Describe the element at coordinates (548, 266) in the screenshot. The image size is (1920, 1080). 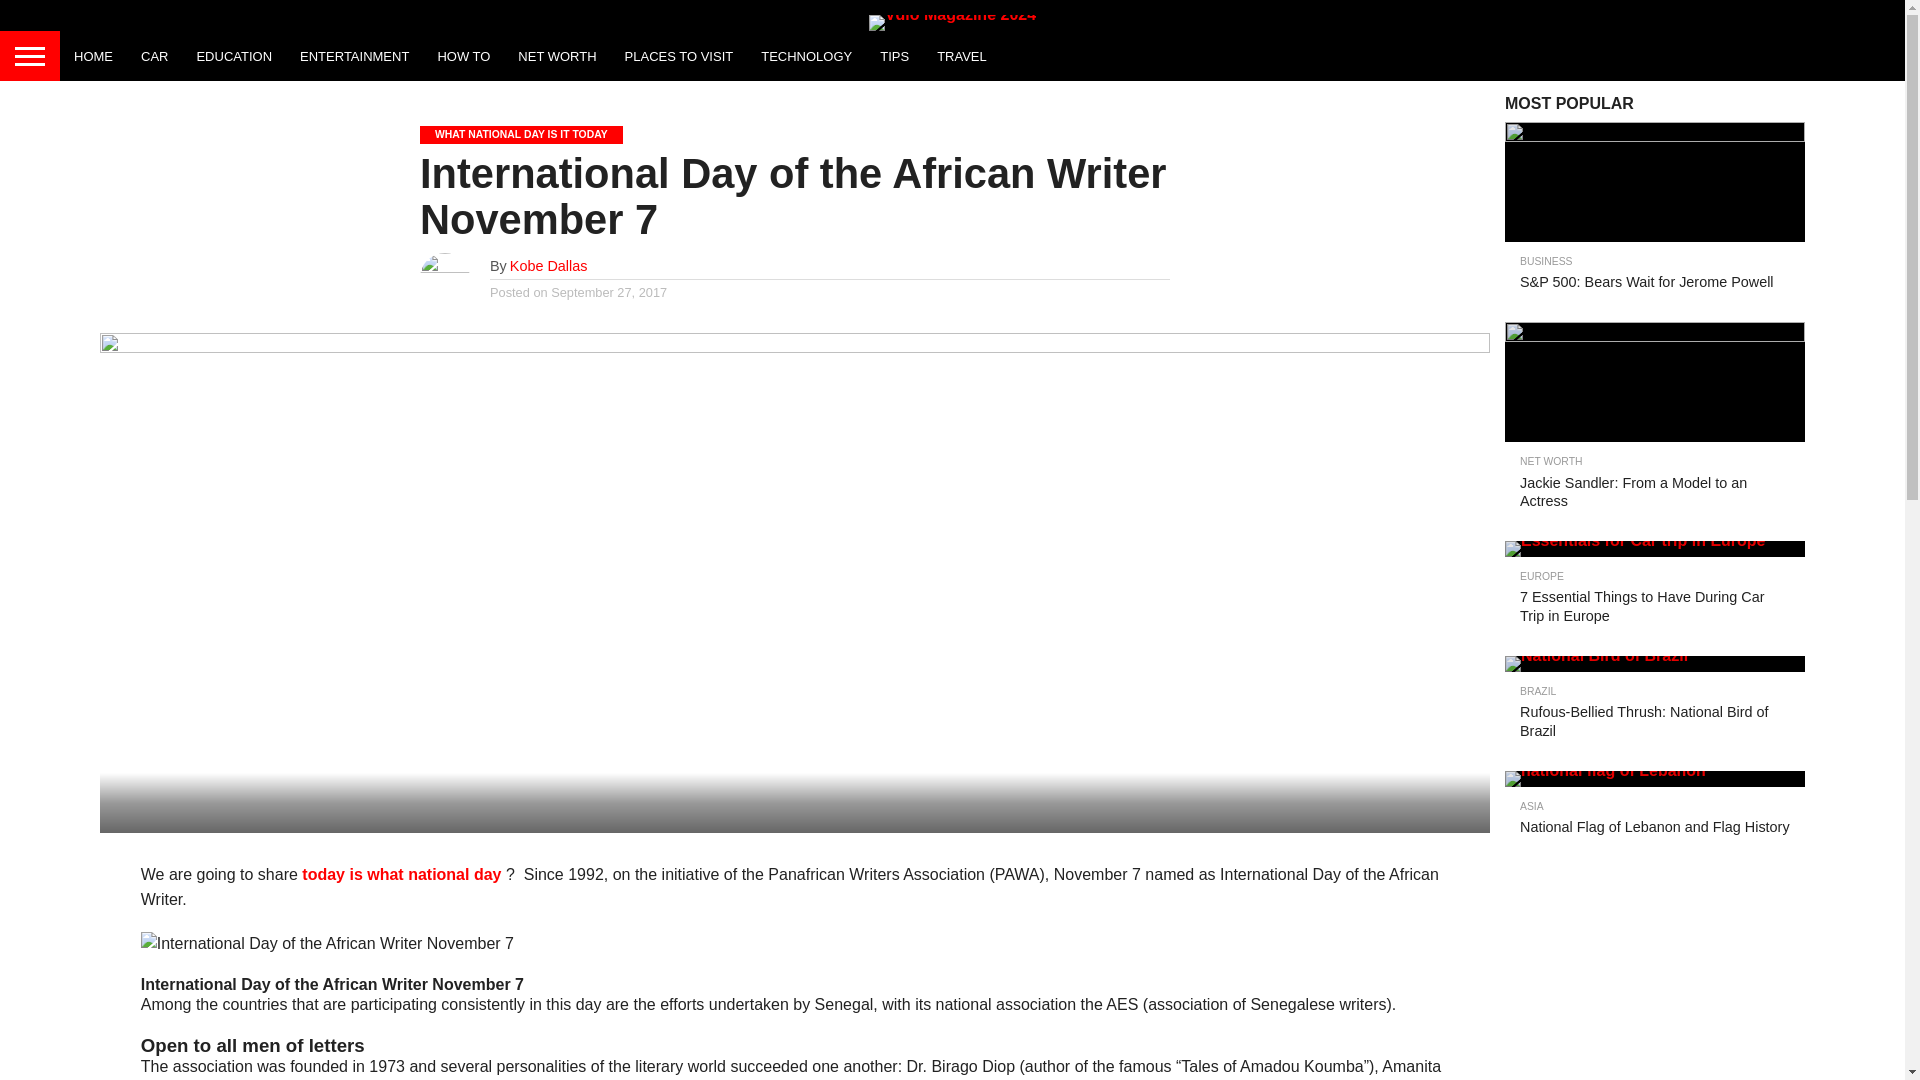
I see `Kobe Dallas` at that location.